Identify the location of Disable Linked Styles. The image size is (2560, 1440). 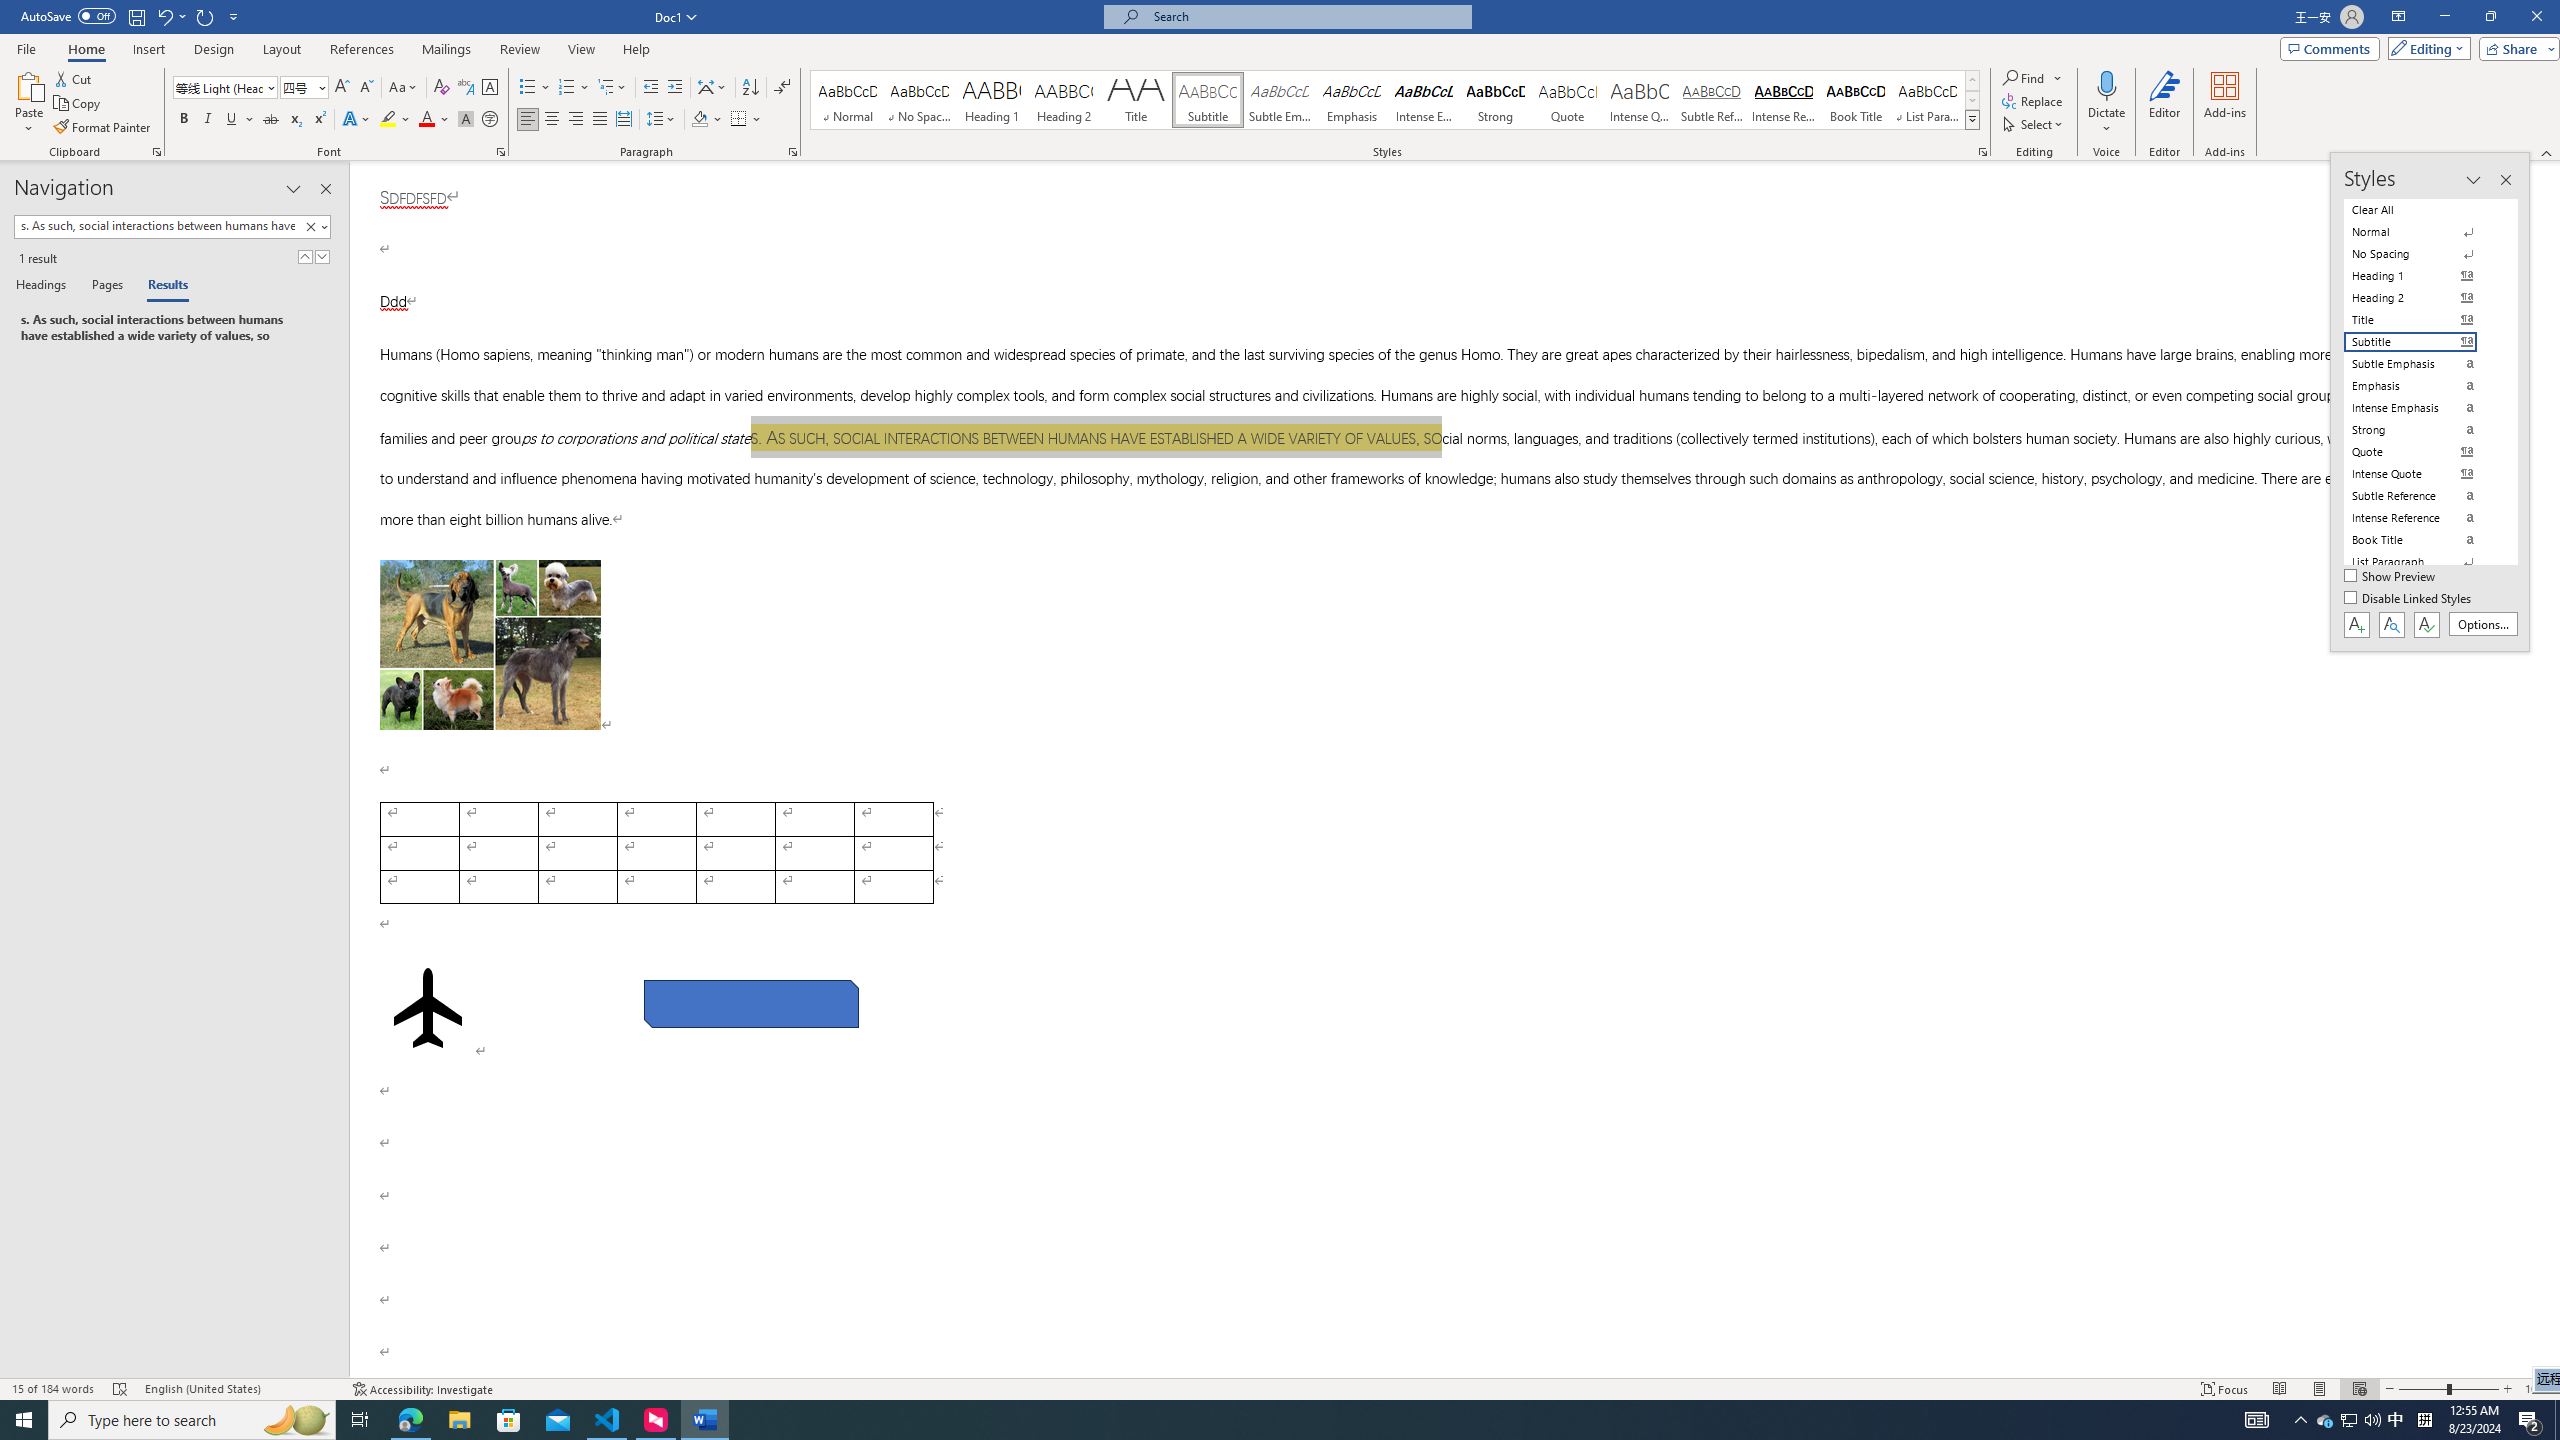
(2410, 600).